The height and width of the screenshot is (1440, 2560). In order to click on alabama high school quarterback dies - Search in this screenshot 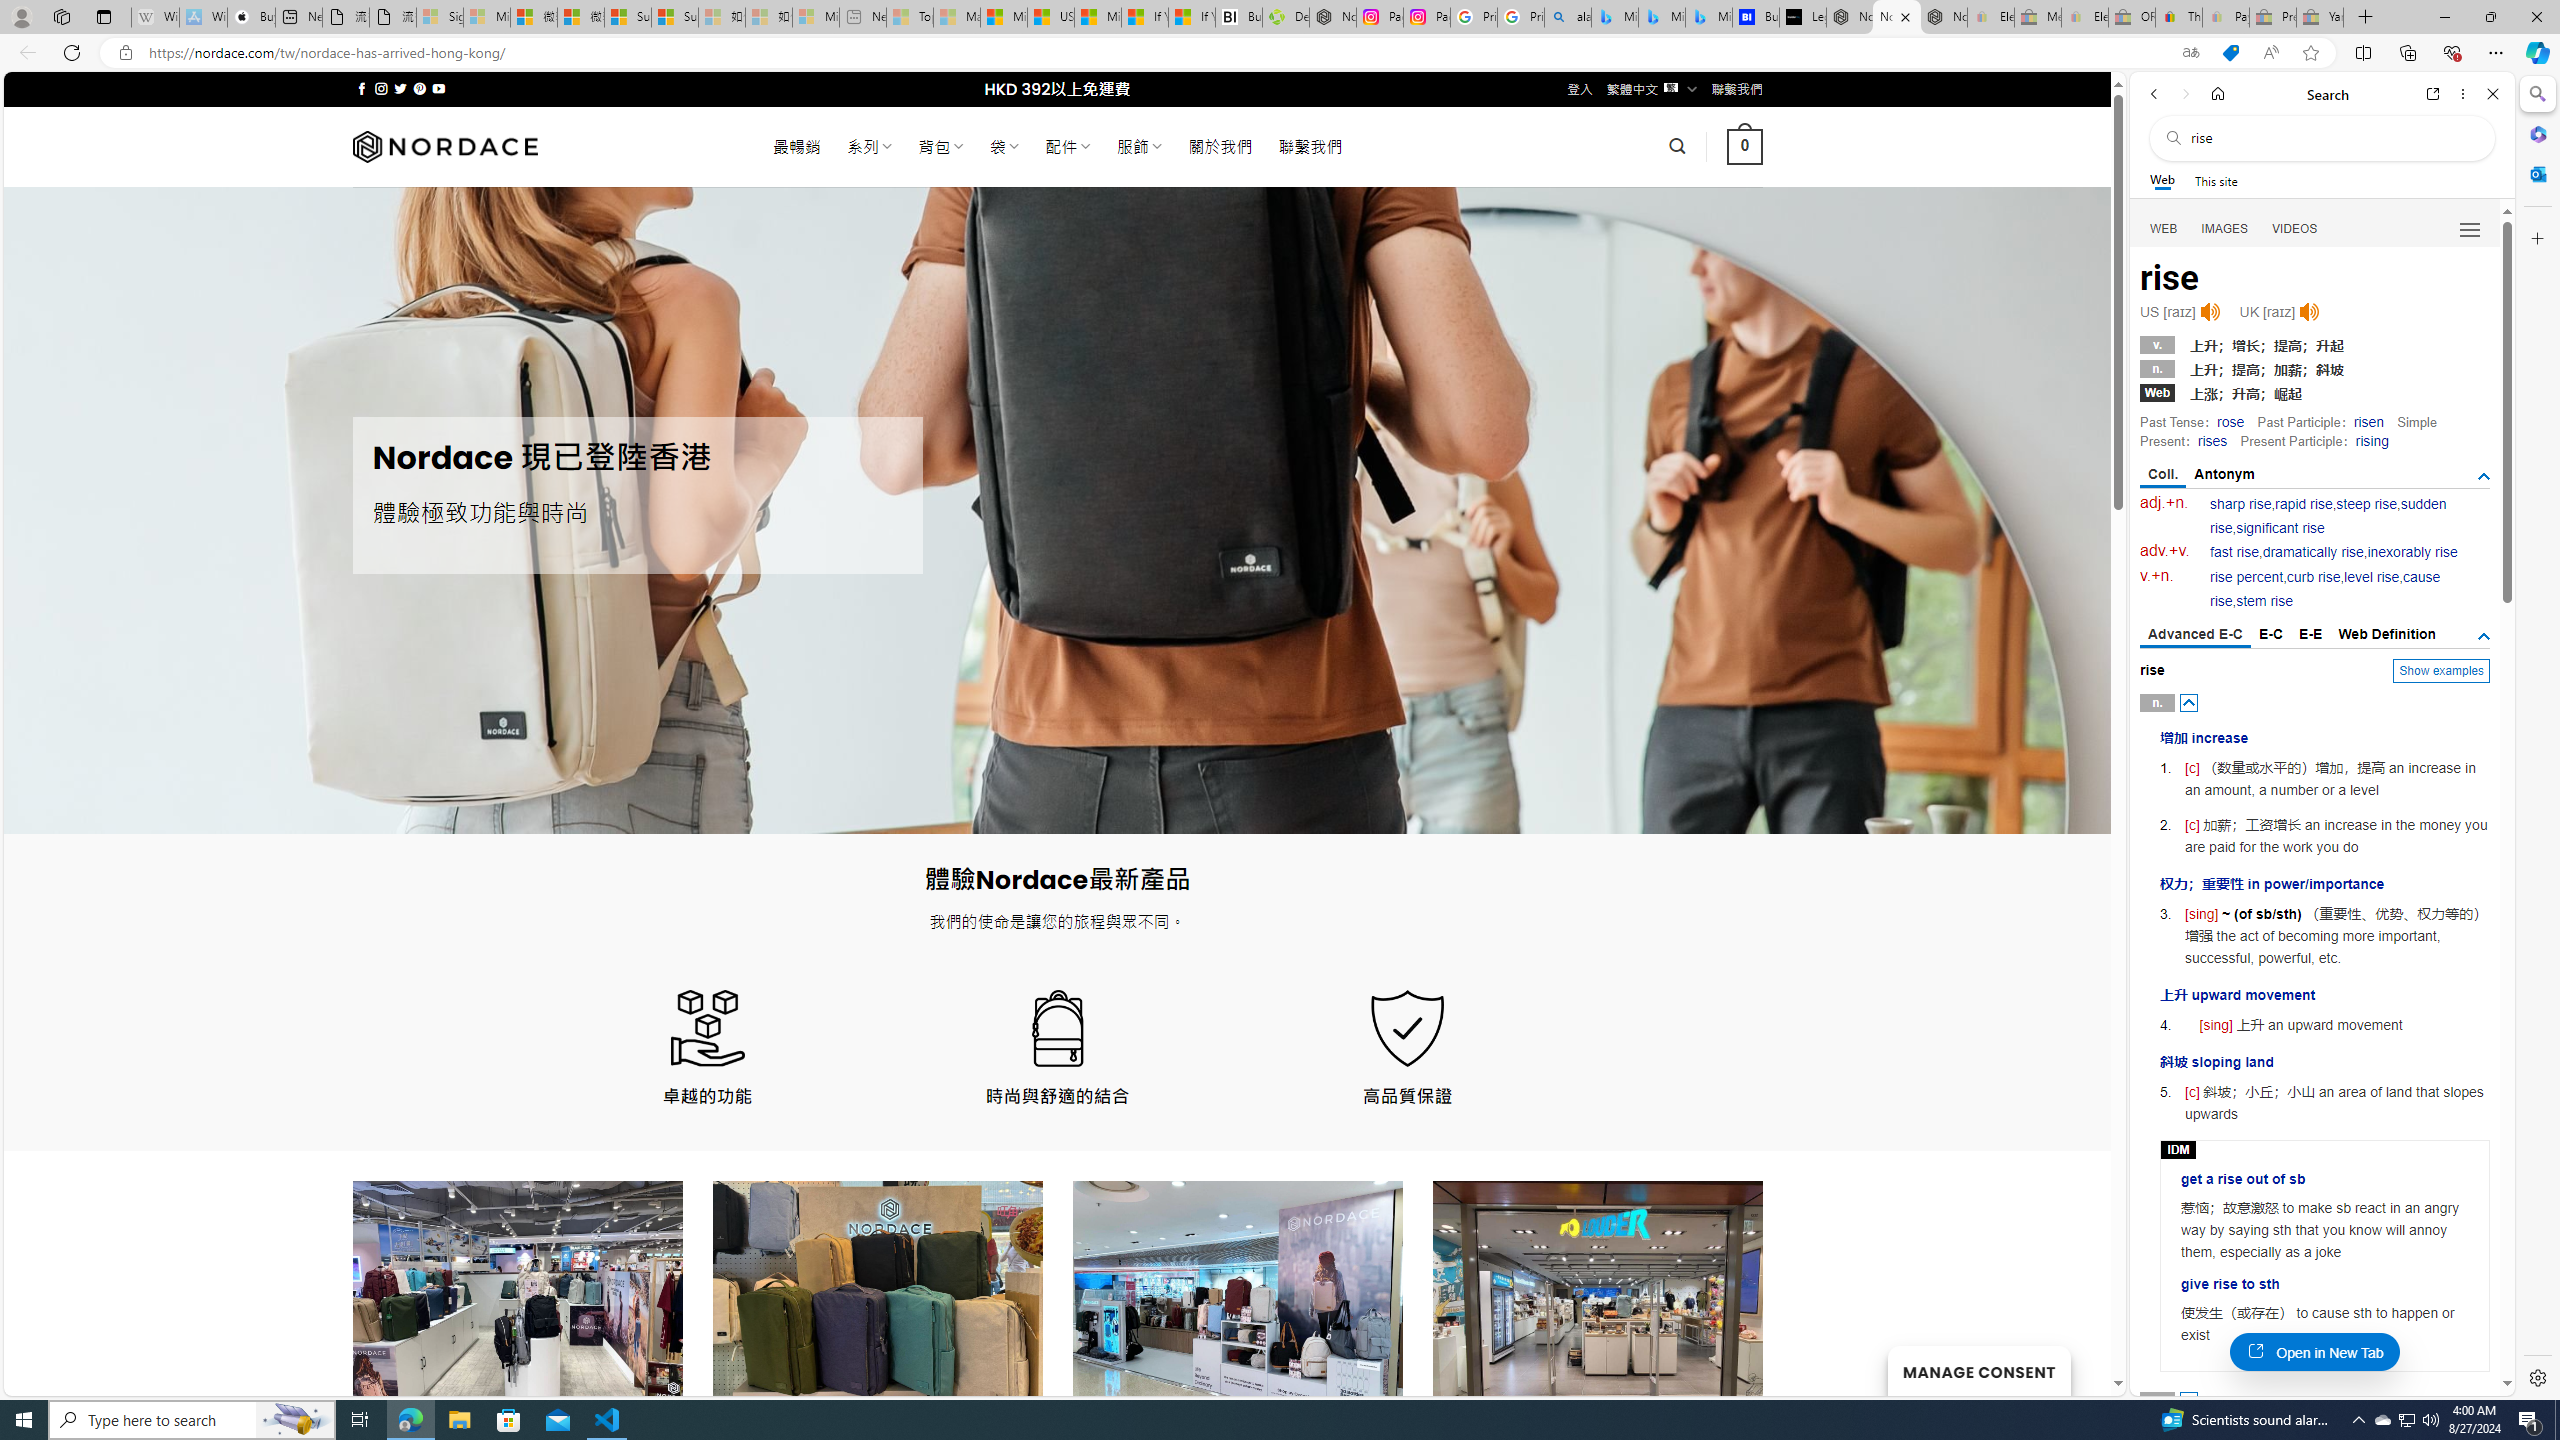, I will do `click(1568, 17)`.